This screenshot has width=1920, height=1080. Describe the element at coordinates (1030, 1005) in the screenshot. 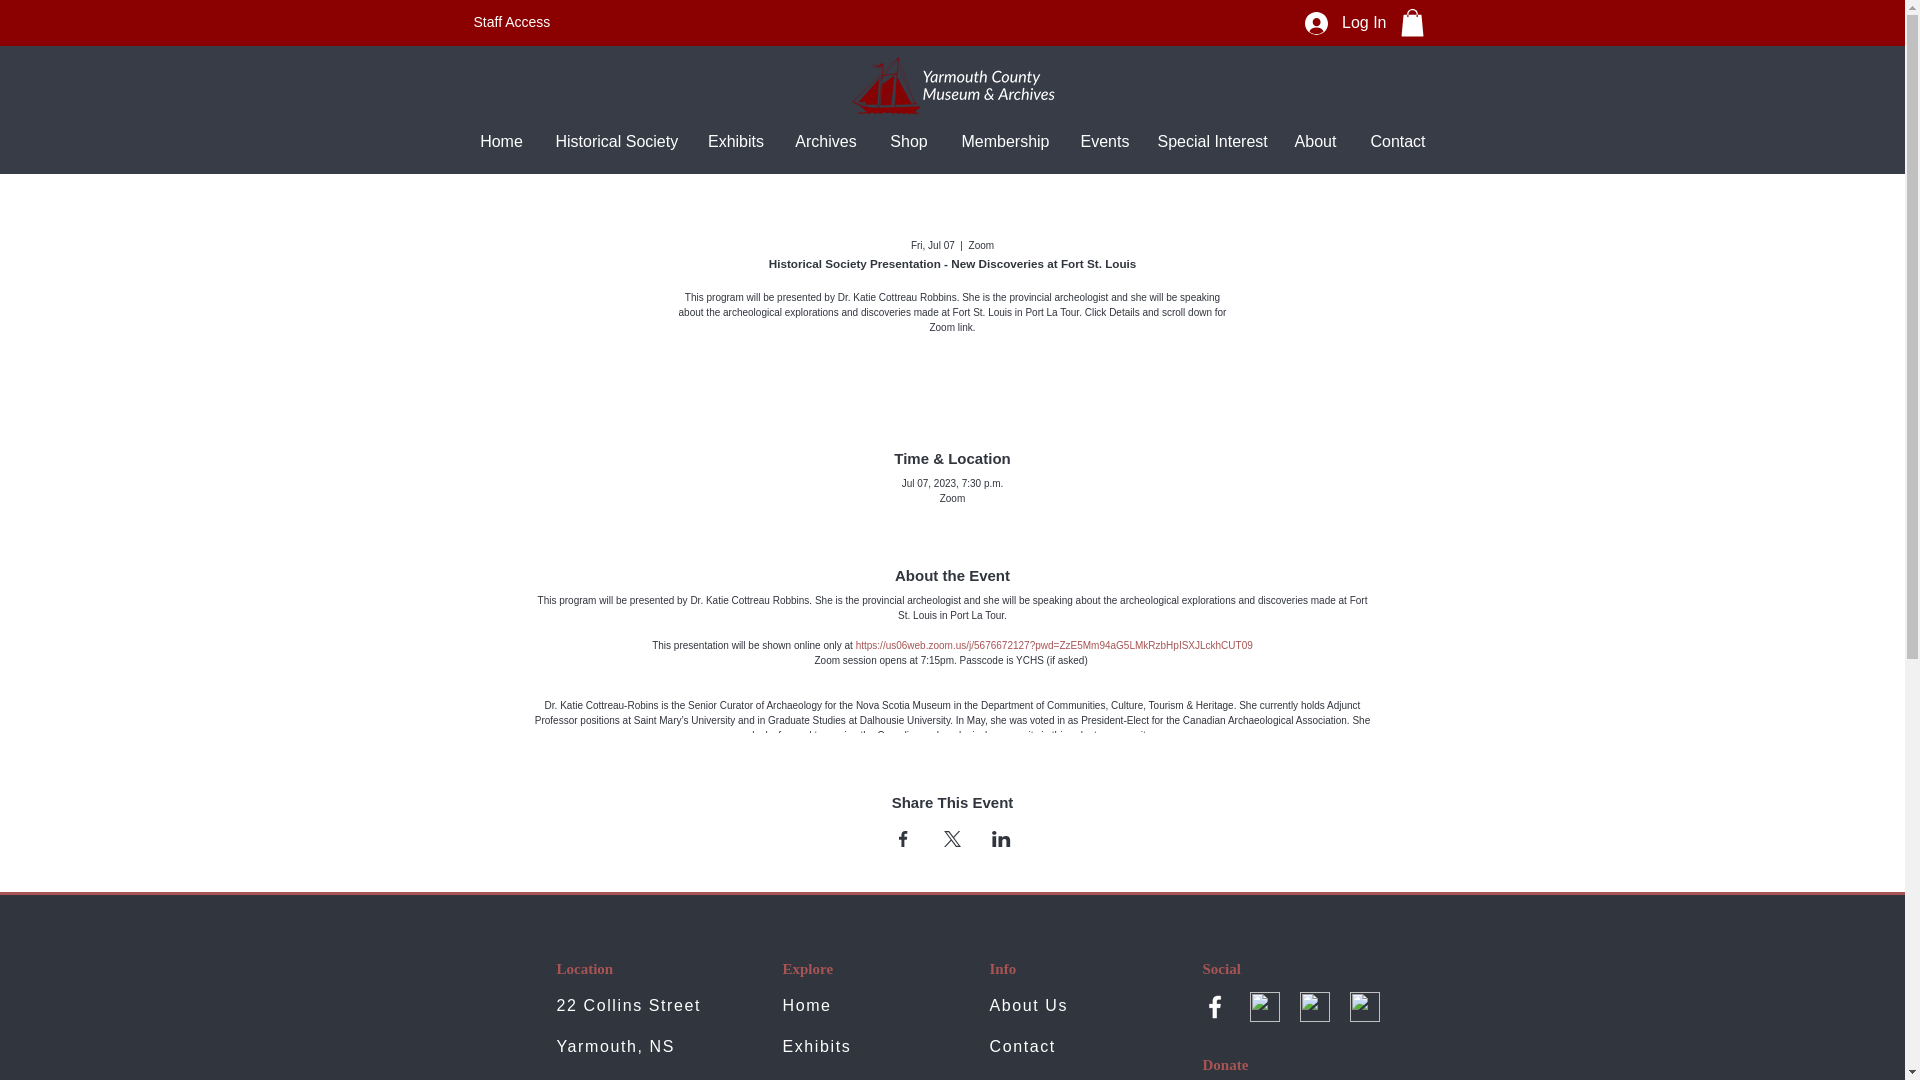

I see `About Us` at that location.